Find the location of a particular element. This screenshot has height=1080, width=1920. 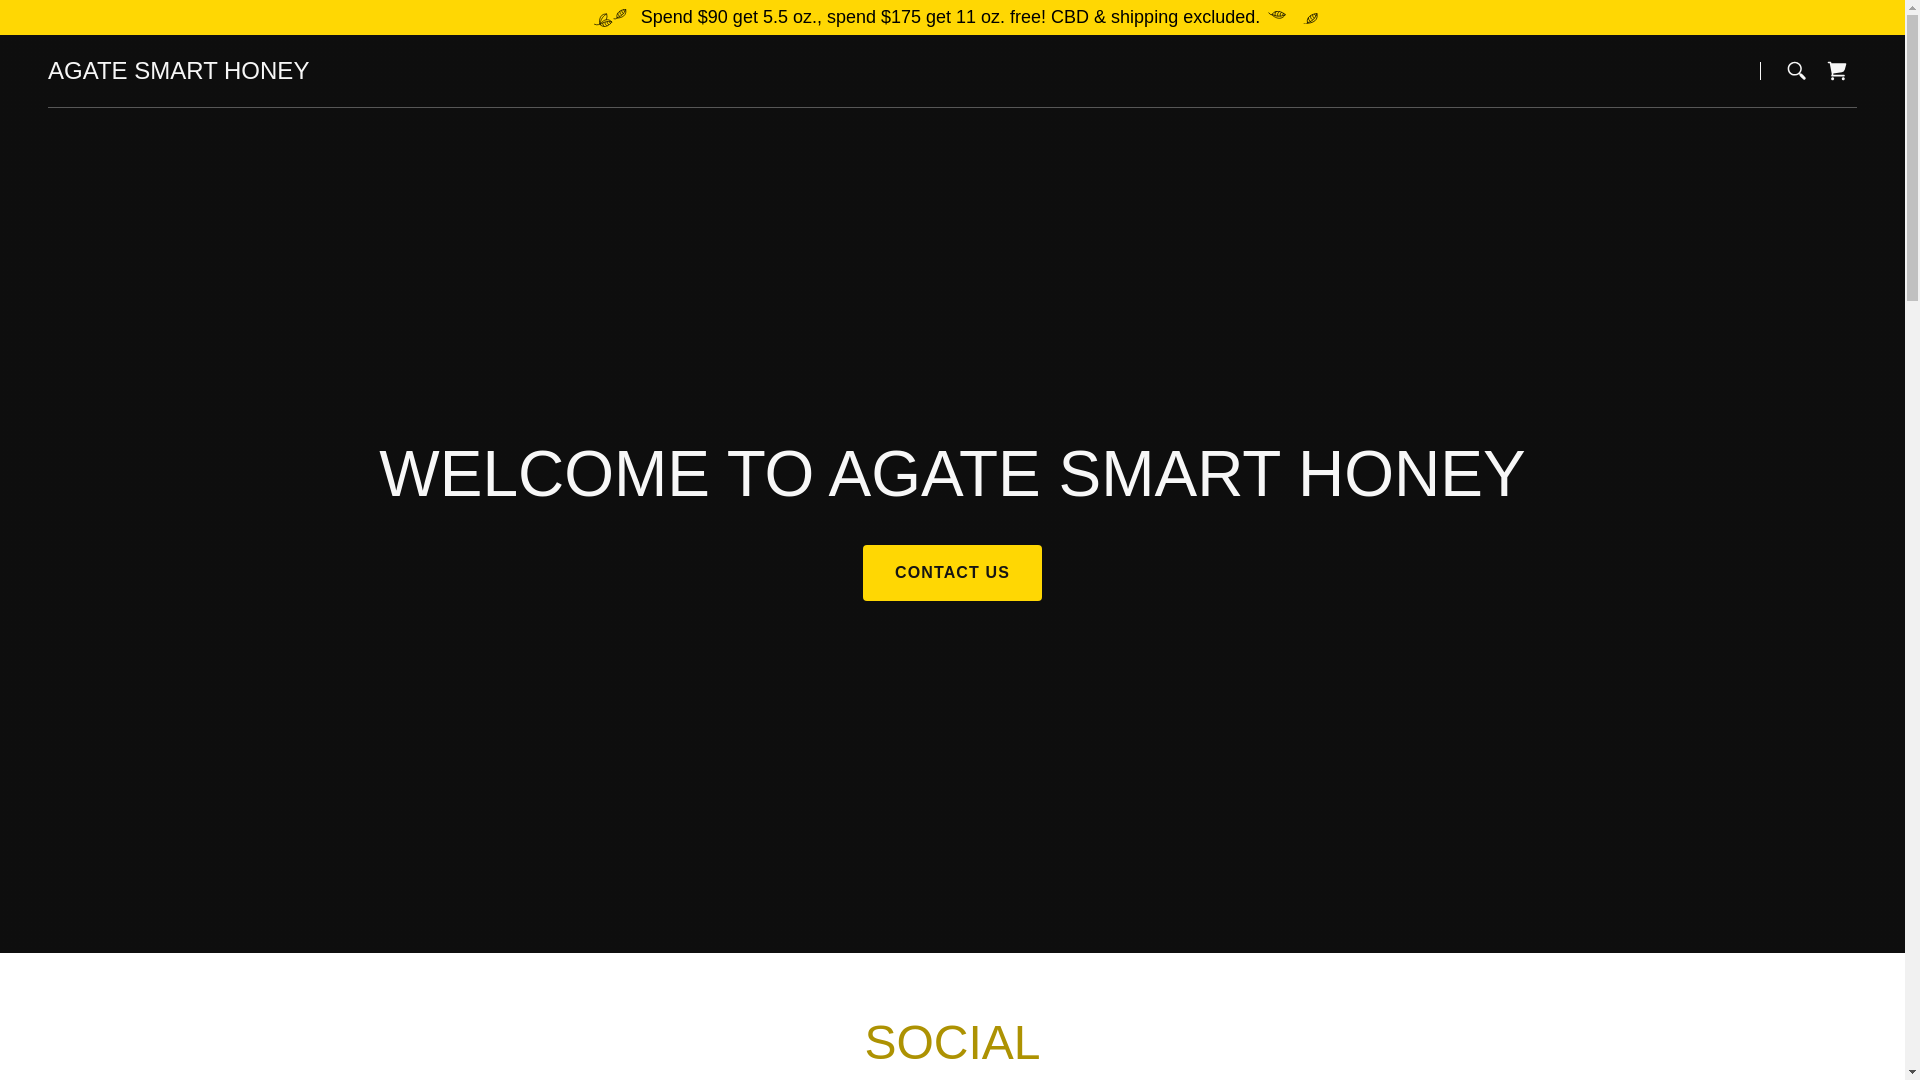

AGATE SMART HONEY is located at coordinates (178, 72).